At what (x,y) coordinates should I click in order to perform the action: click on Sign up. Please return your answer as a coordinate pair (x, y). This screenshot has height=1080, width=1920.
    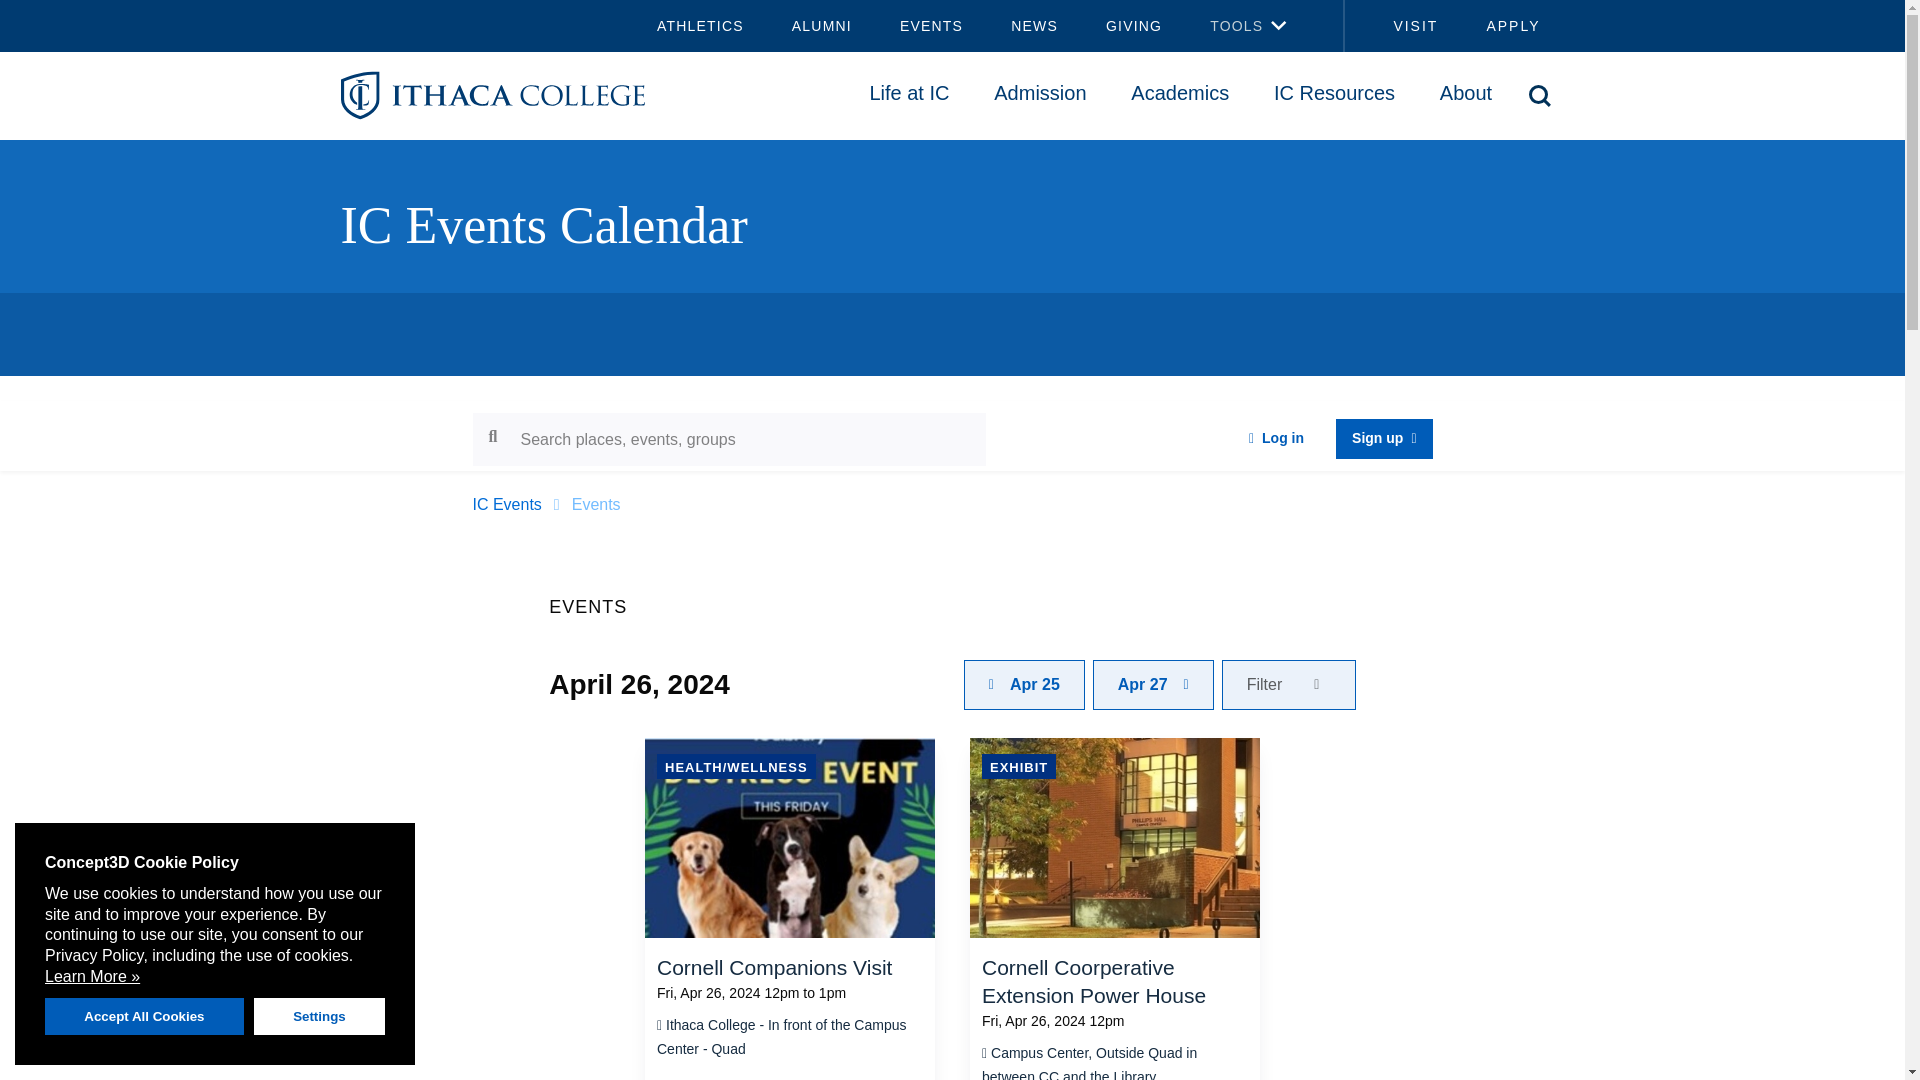
    Looking at the image, I should click on (1384, 439).